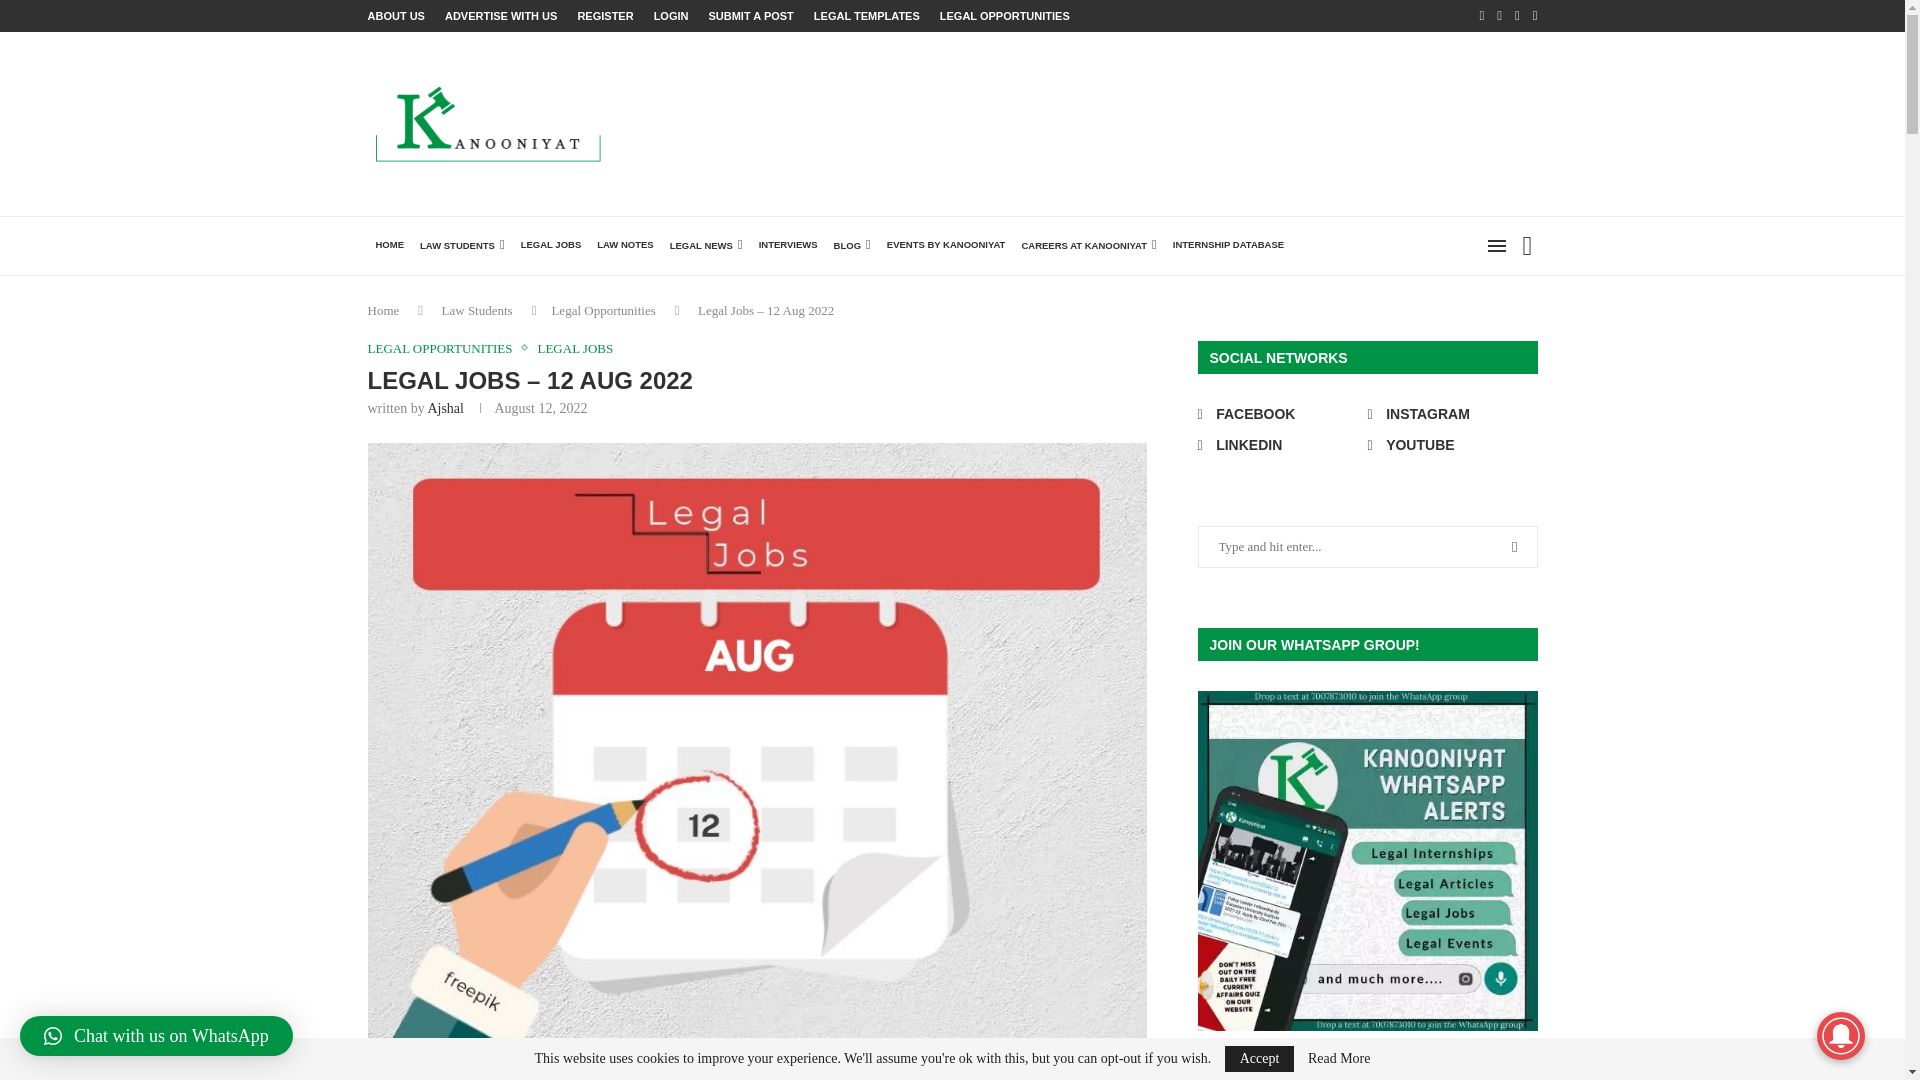  What do you see at coordinates (476, 310) in the screenshot?
I see `Law Students` at bounding box center [476, 310].